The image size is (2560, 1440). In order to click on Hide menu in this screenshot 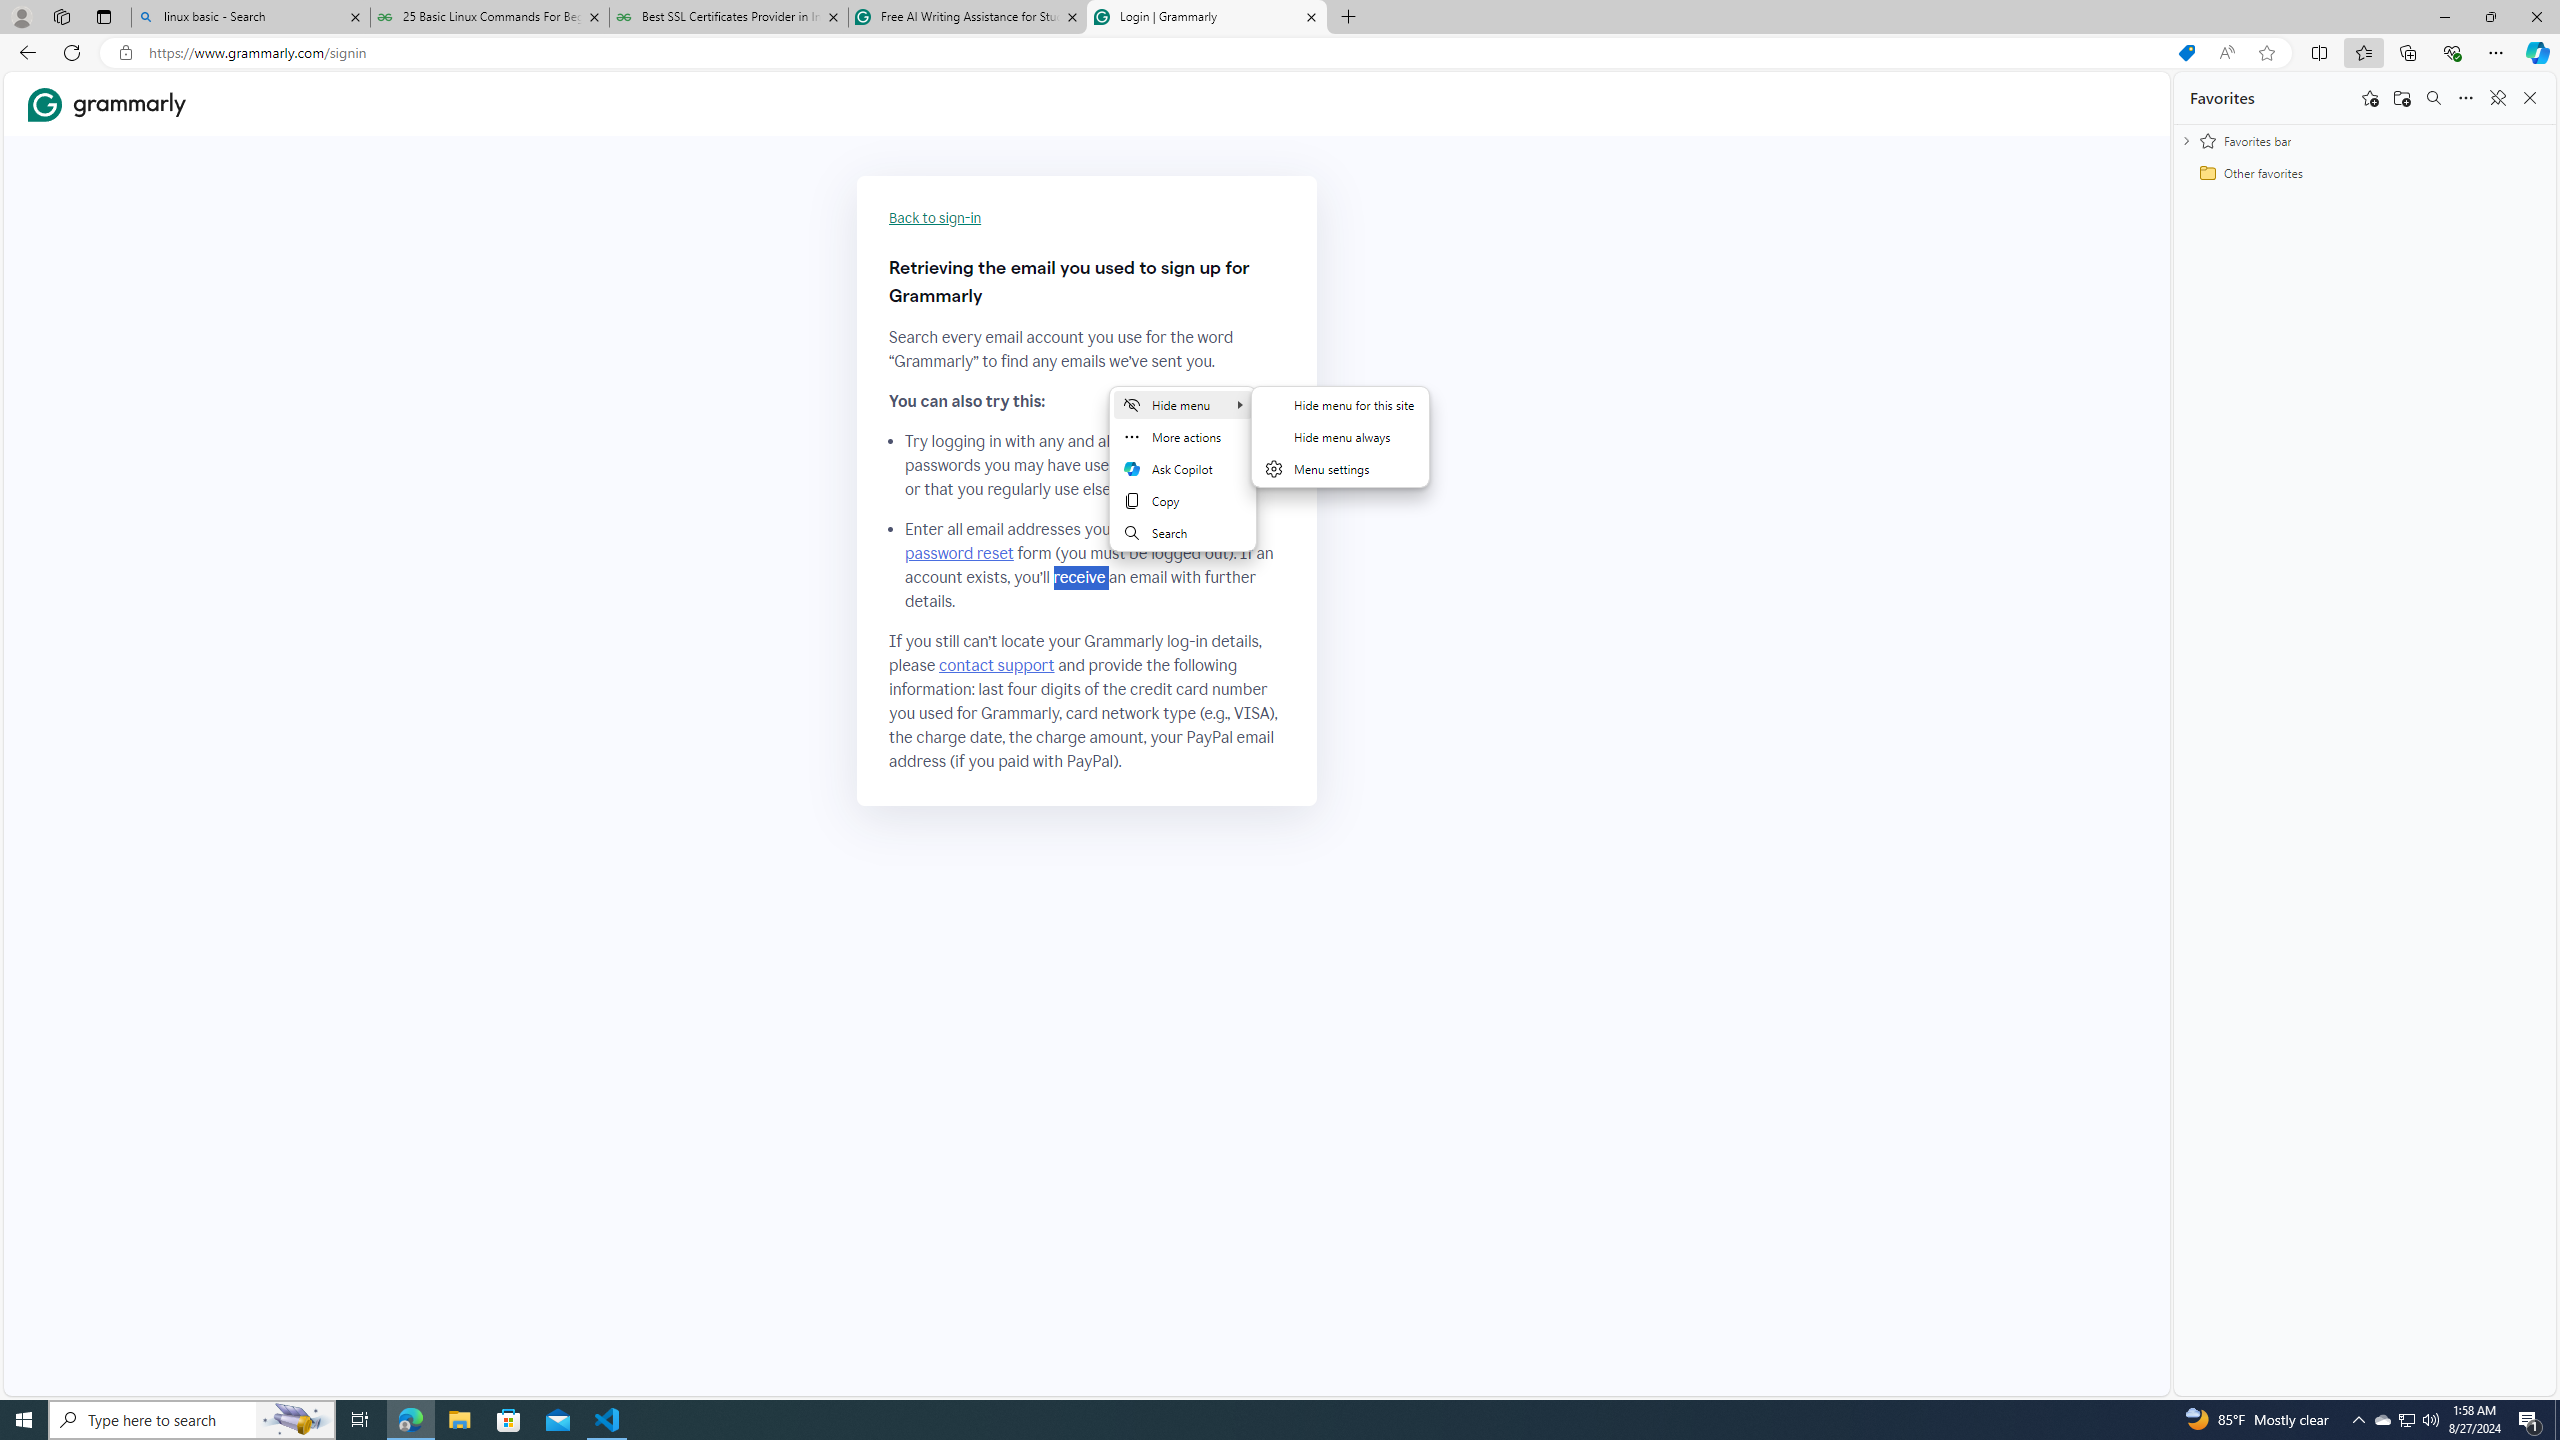, I will do `click(1340, 436)`.